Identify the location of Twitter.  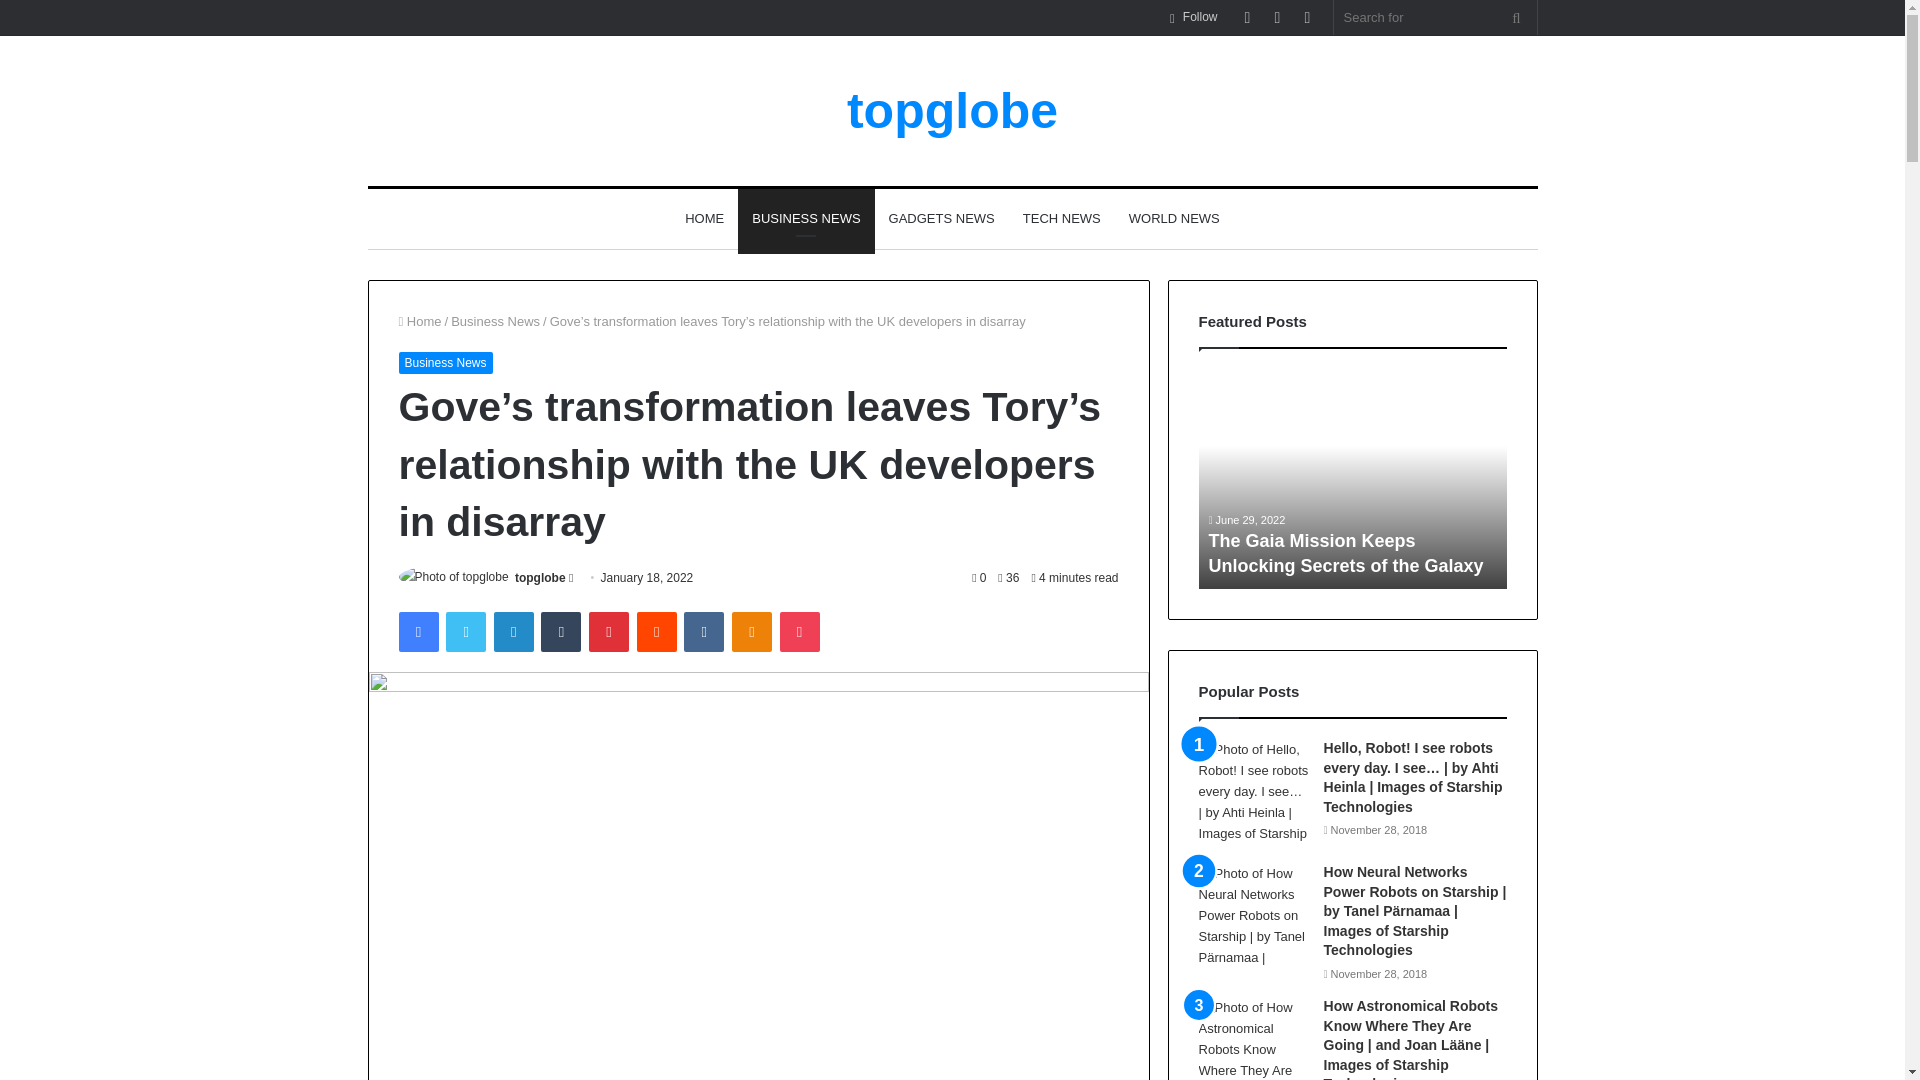
(465, 632).